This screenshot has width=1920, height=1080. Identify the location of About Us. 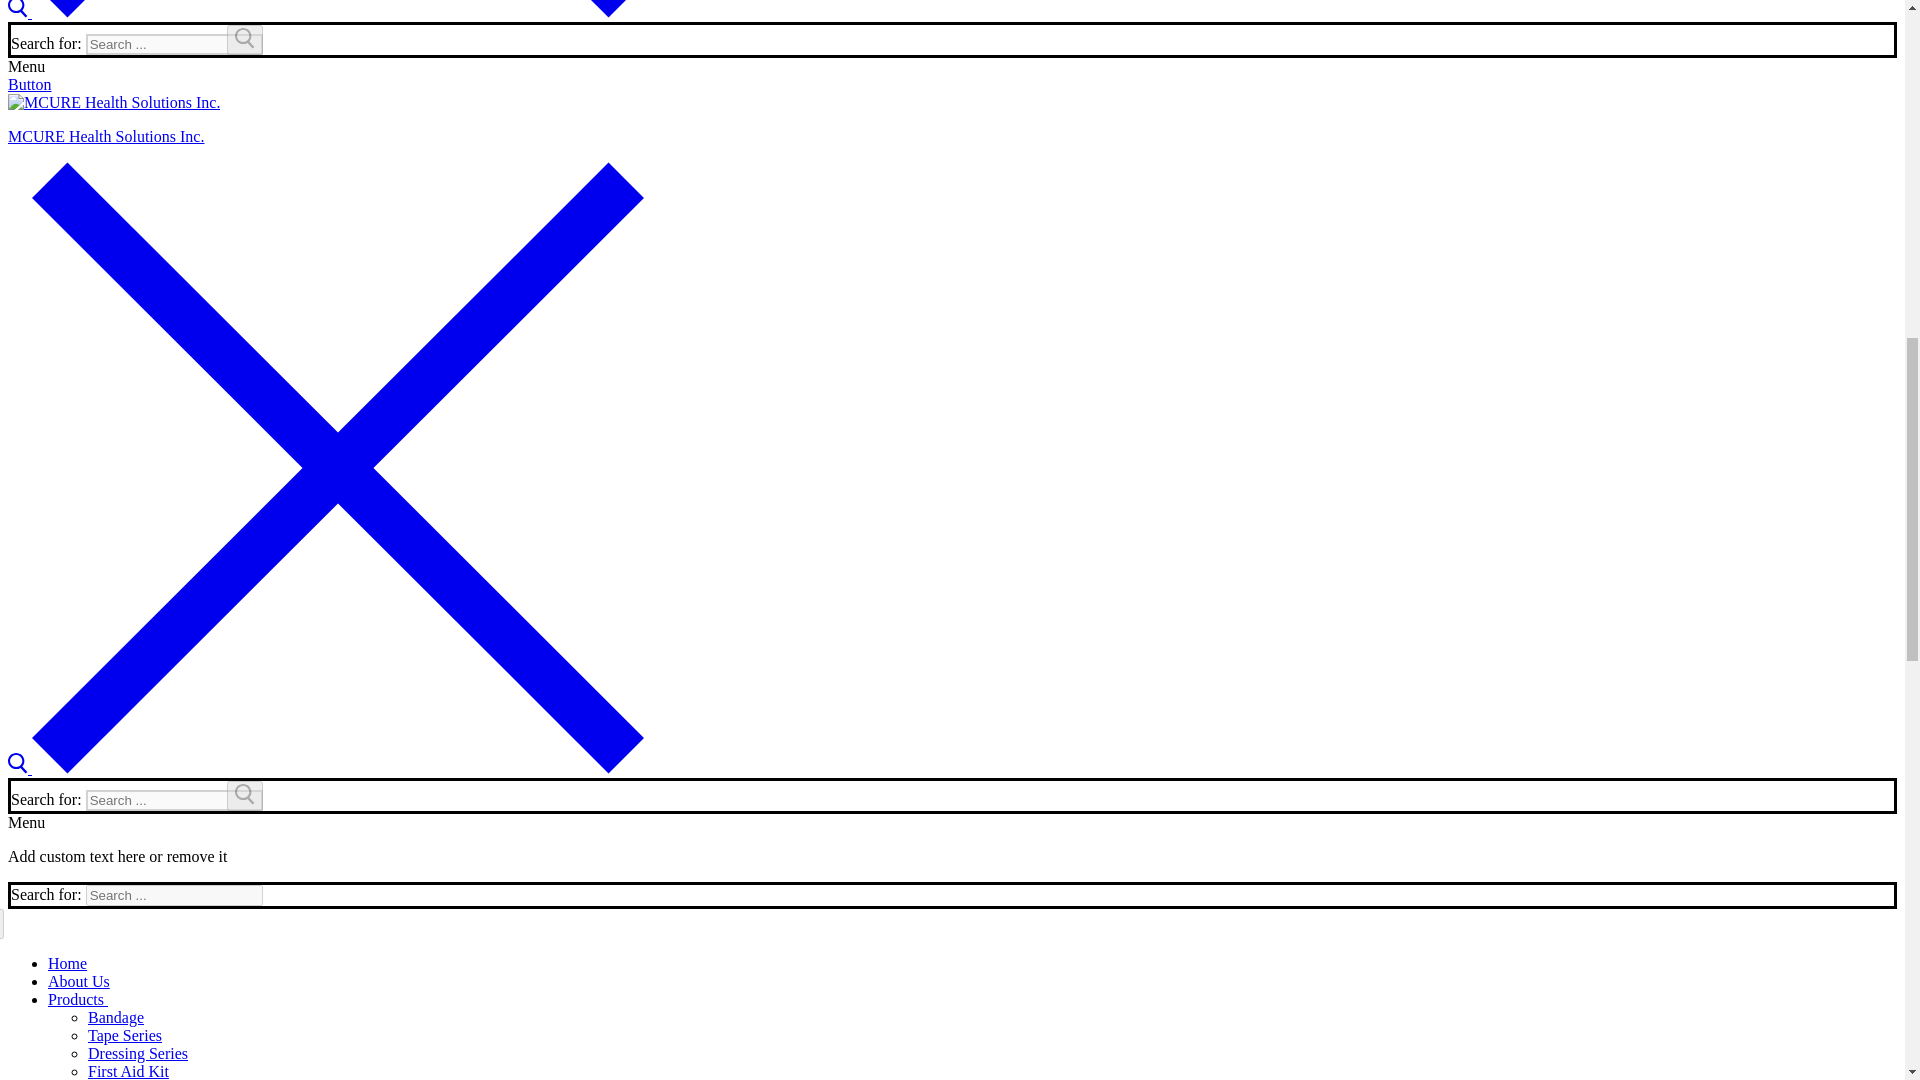
(78, 982).